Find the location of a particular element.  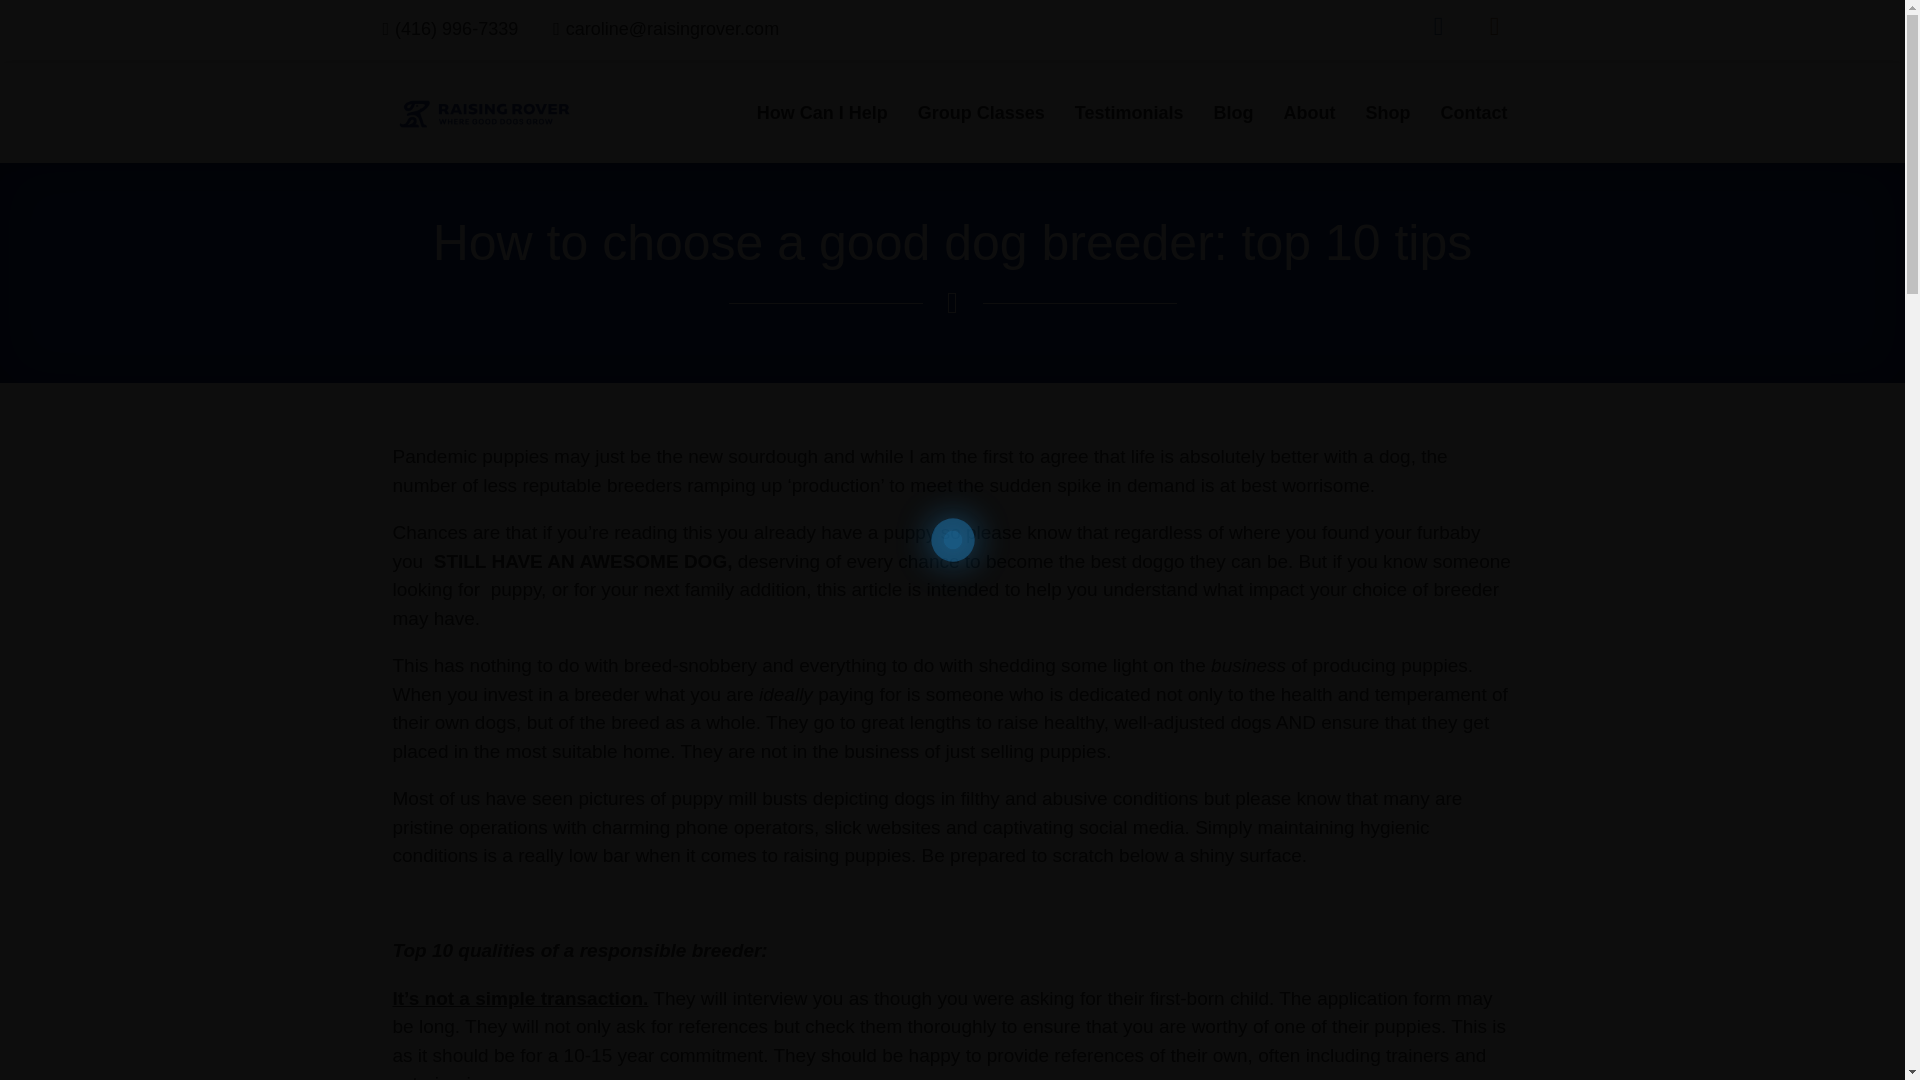

How Can I Help is located at coordinates (822, 112).